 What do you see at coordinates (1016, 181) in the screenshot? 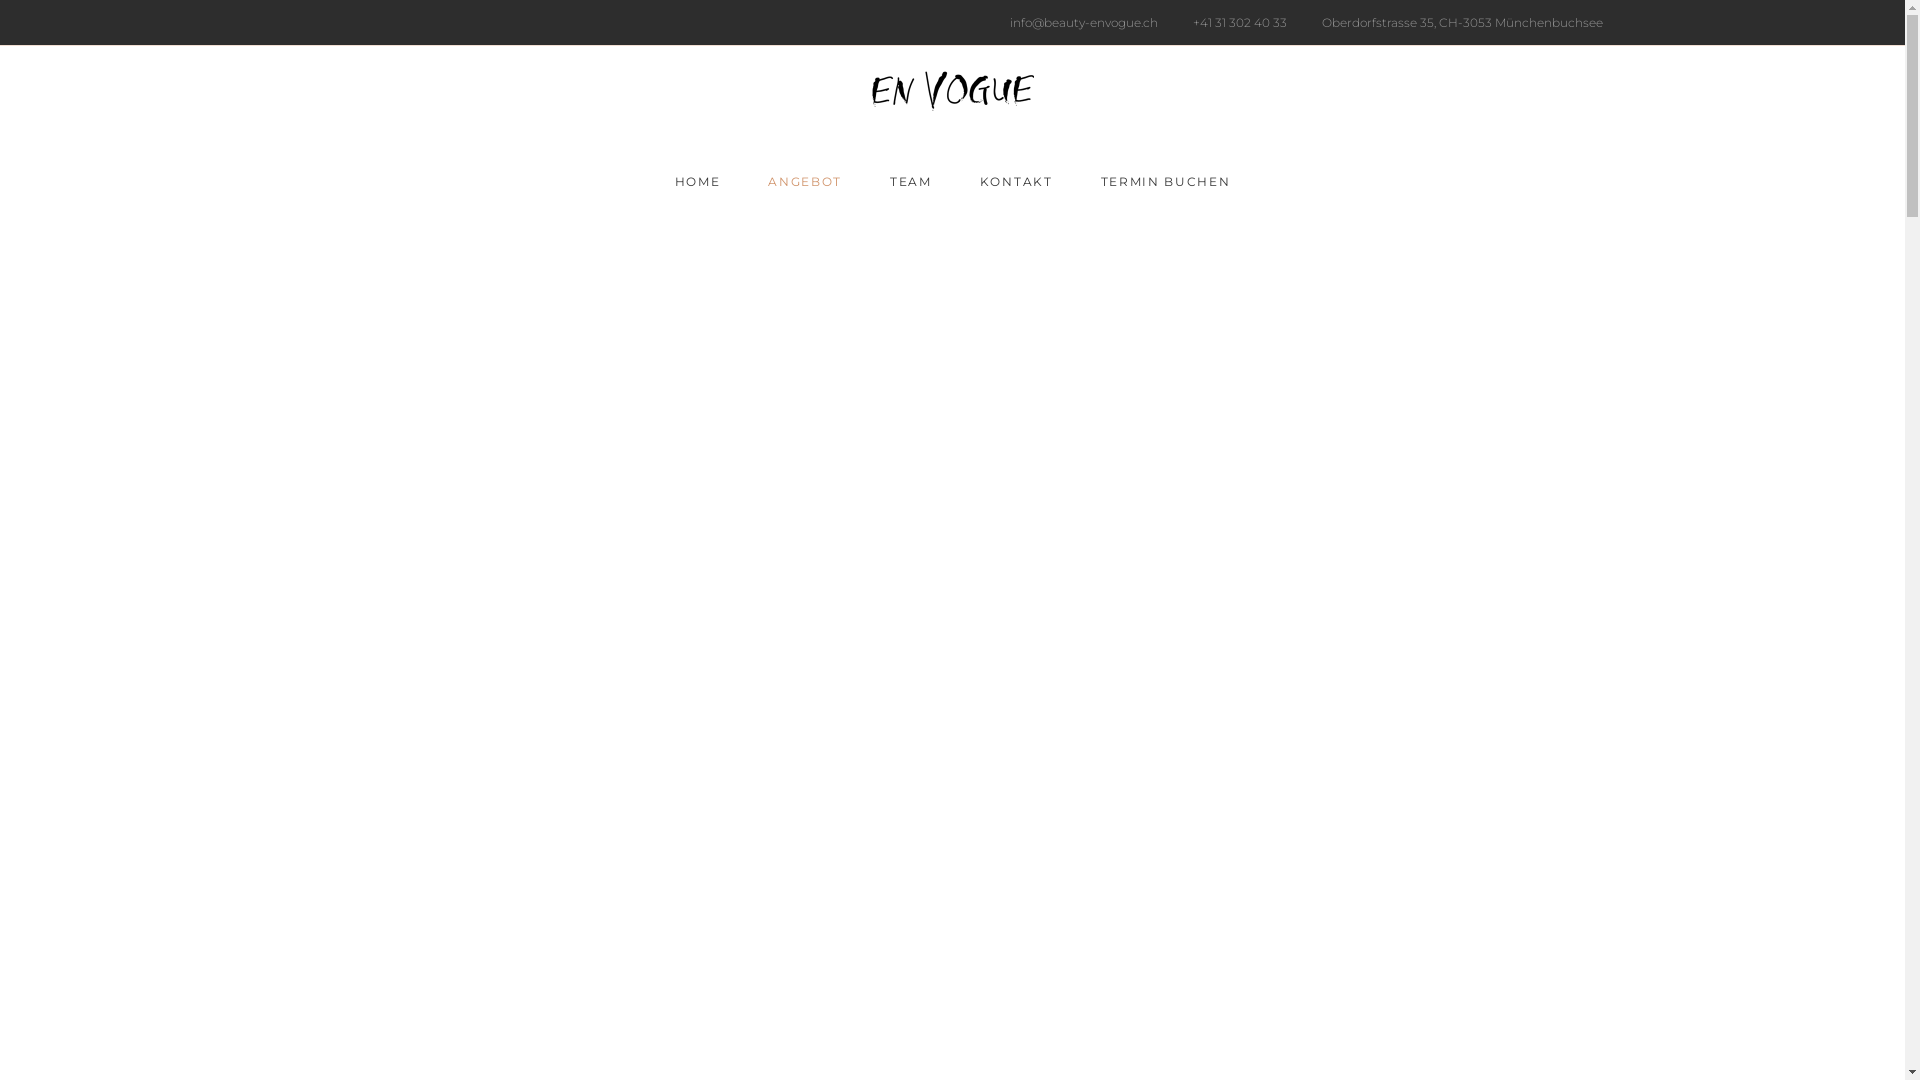
I see `KONTAKT` at bounding box center [1016, 181].